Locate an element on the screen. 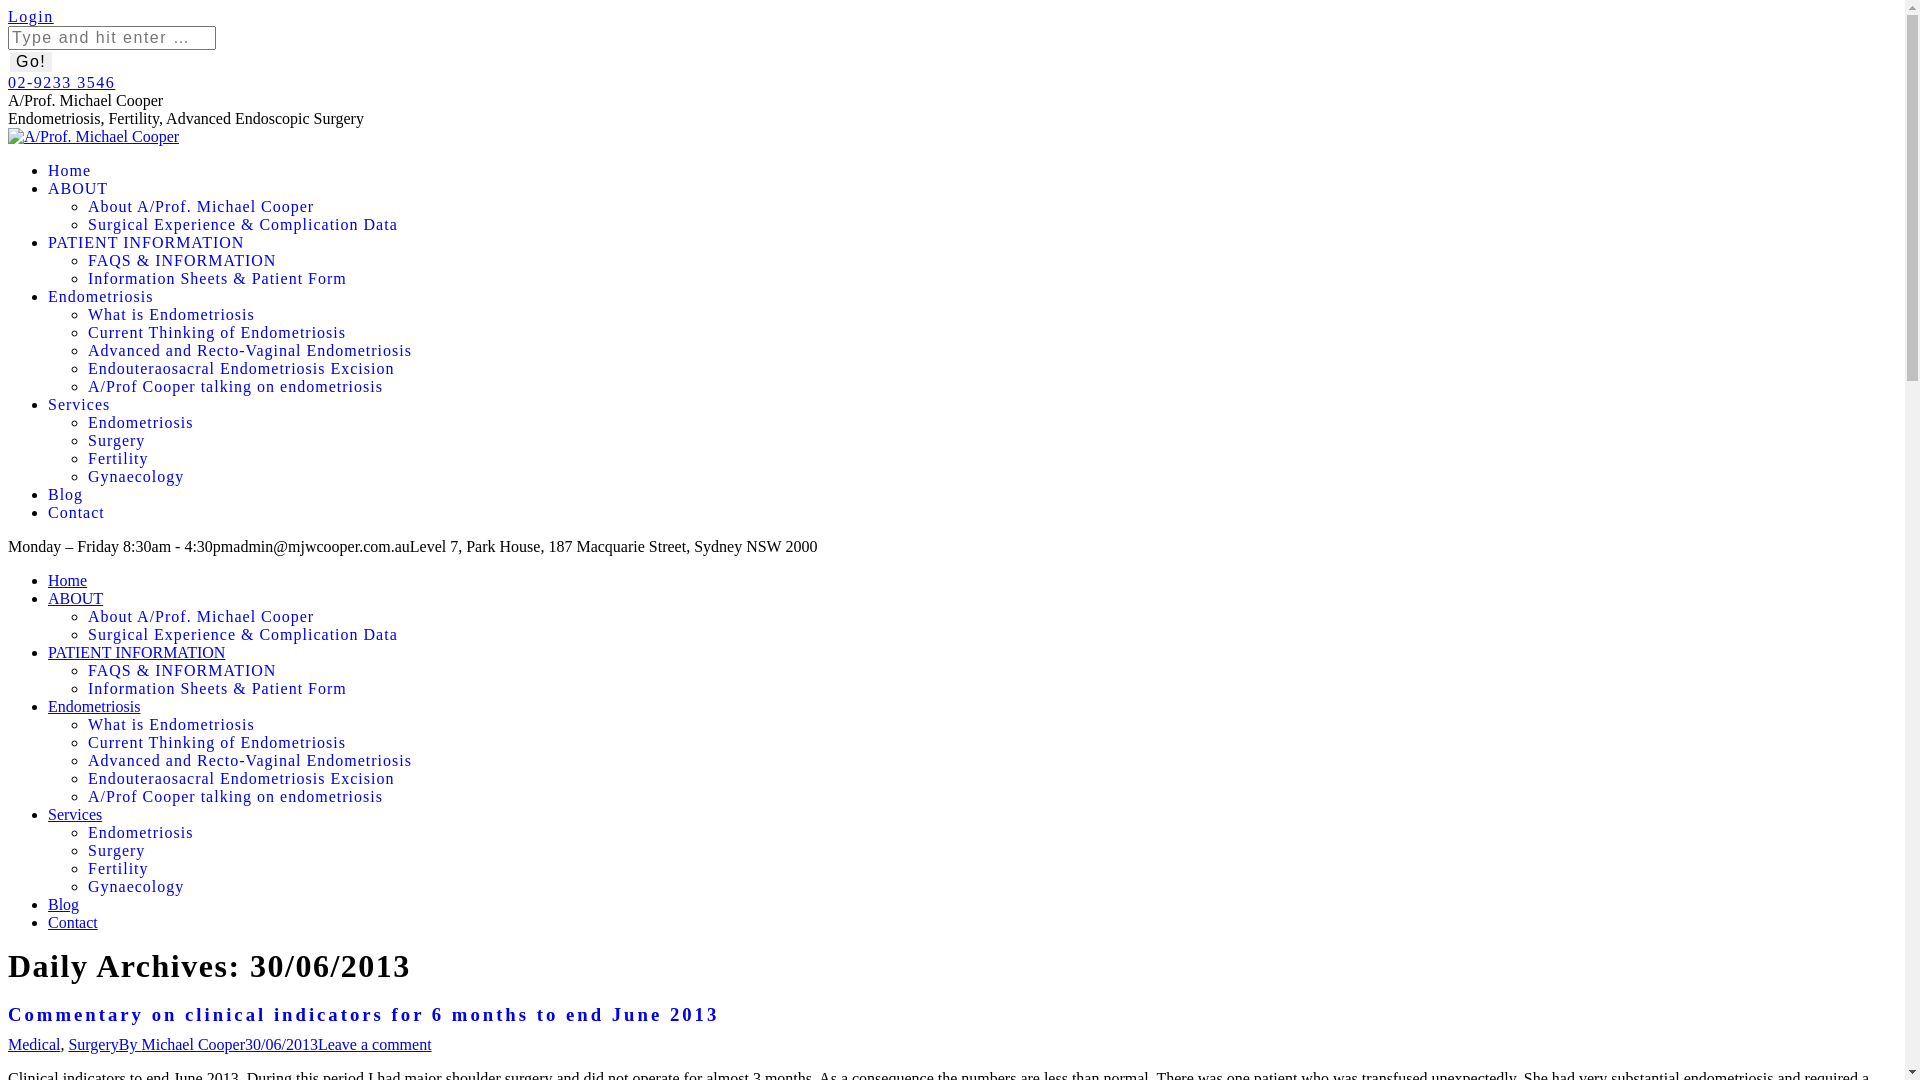 This screenshot has width=1920, height=1080. Contact is located at coordinates (76, 512).